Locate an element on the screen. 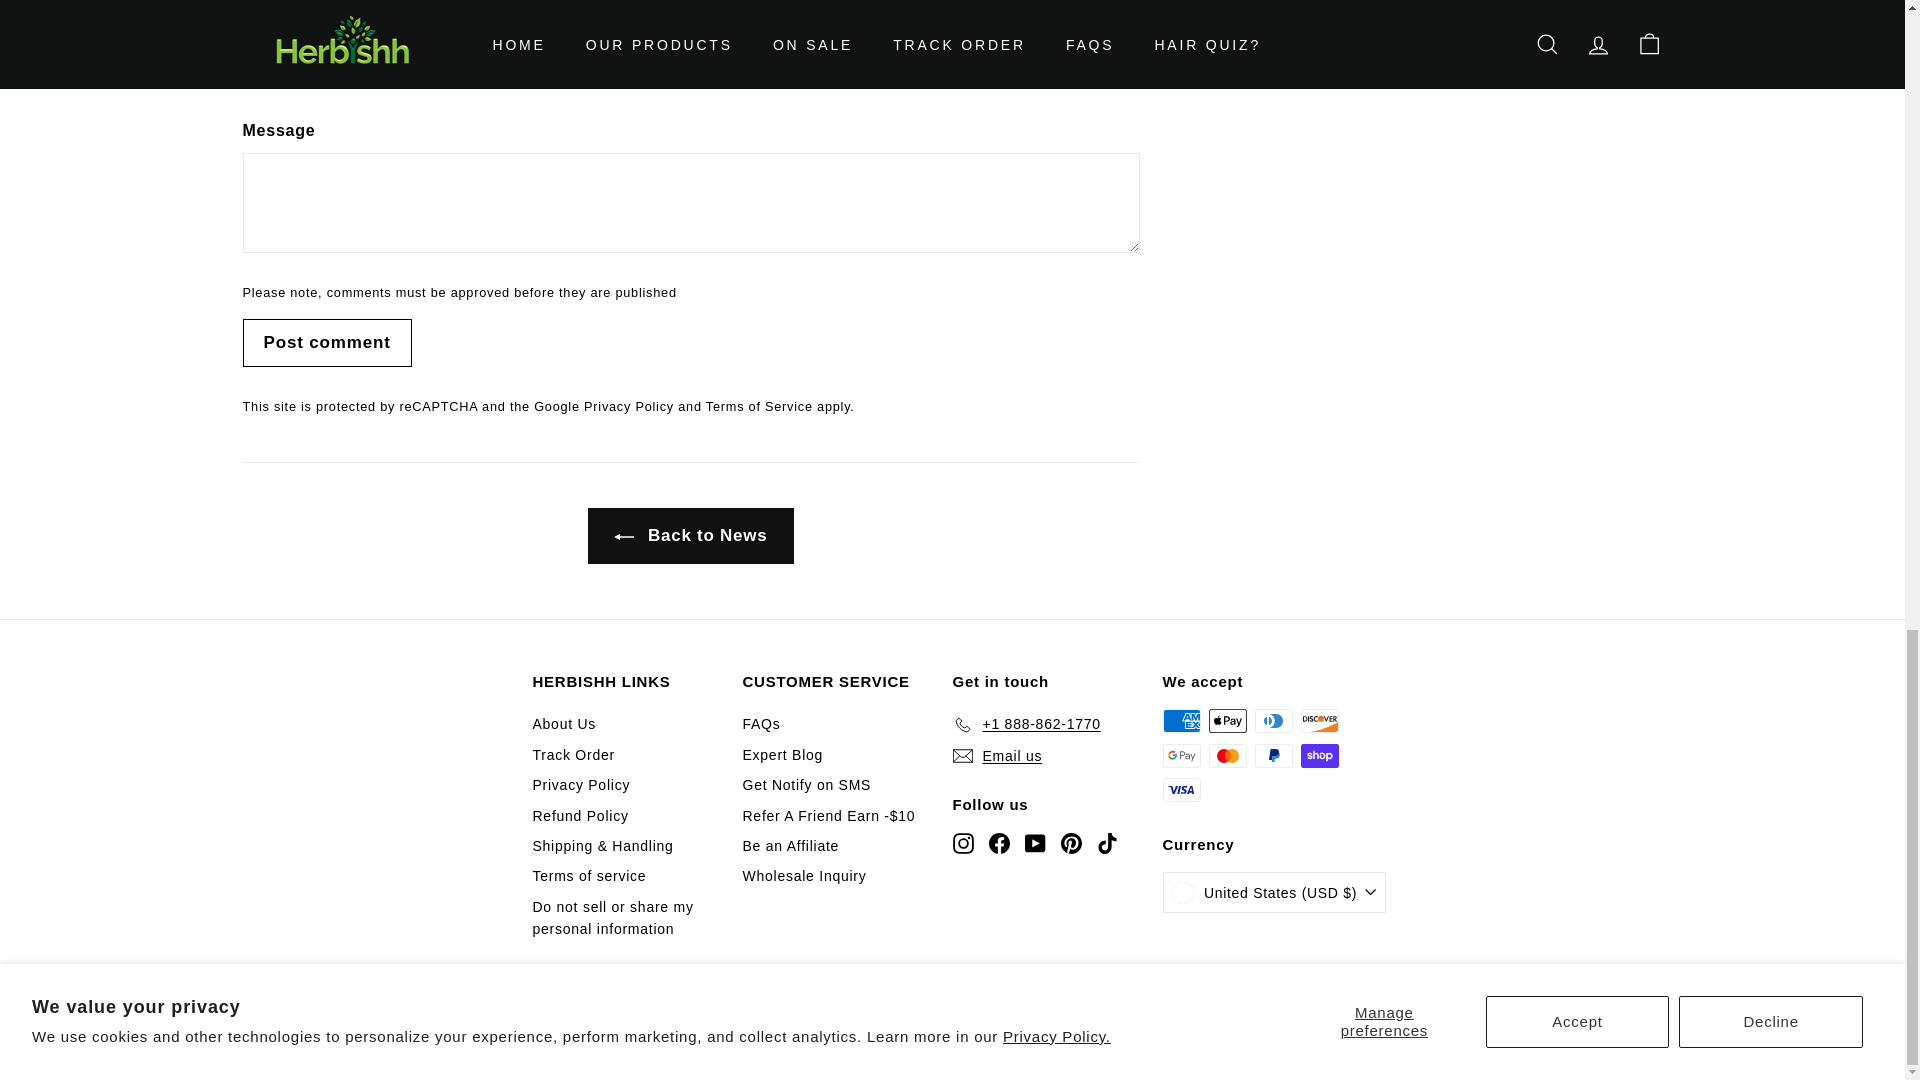 The image size is (1920, 1080). herbishh.com   on YouTube is located at coordinates (1034, 843).